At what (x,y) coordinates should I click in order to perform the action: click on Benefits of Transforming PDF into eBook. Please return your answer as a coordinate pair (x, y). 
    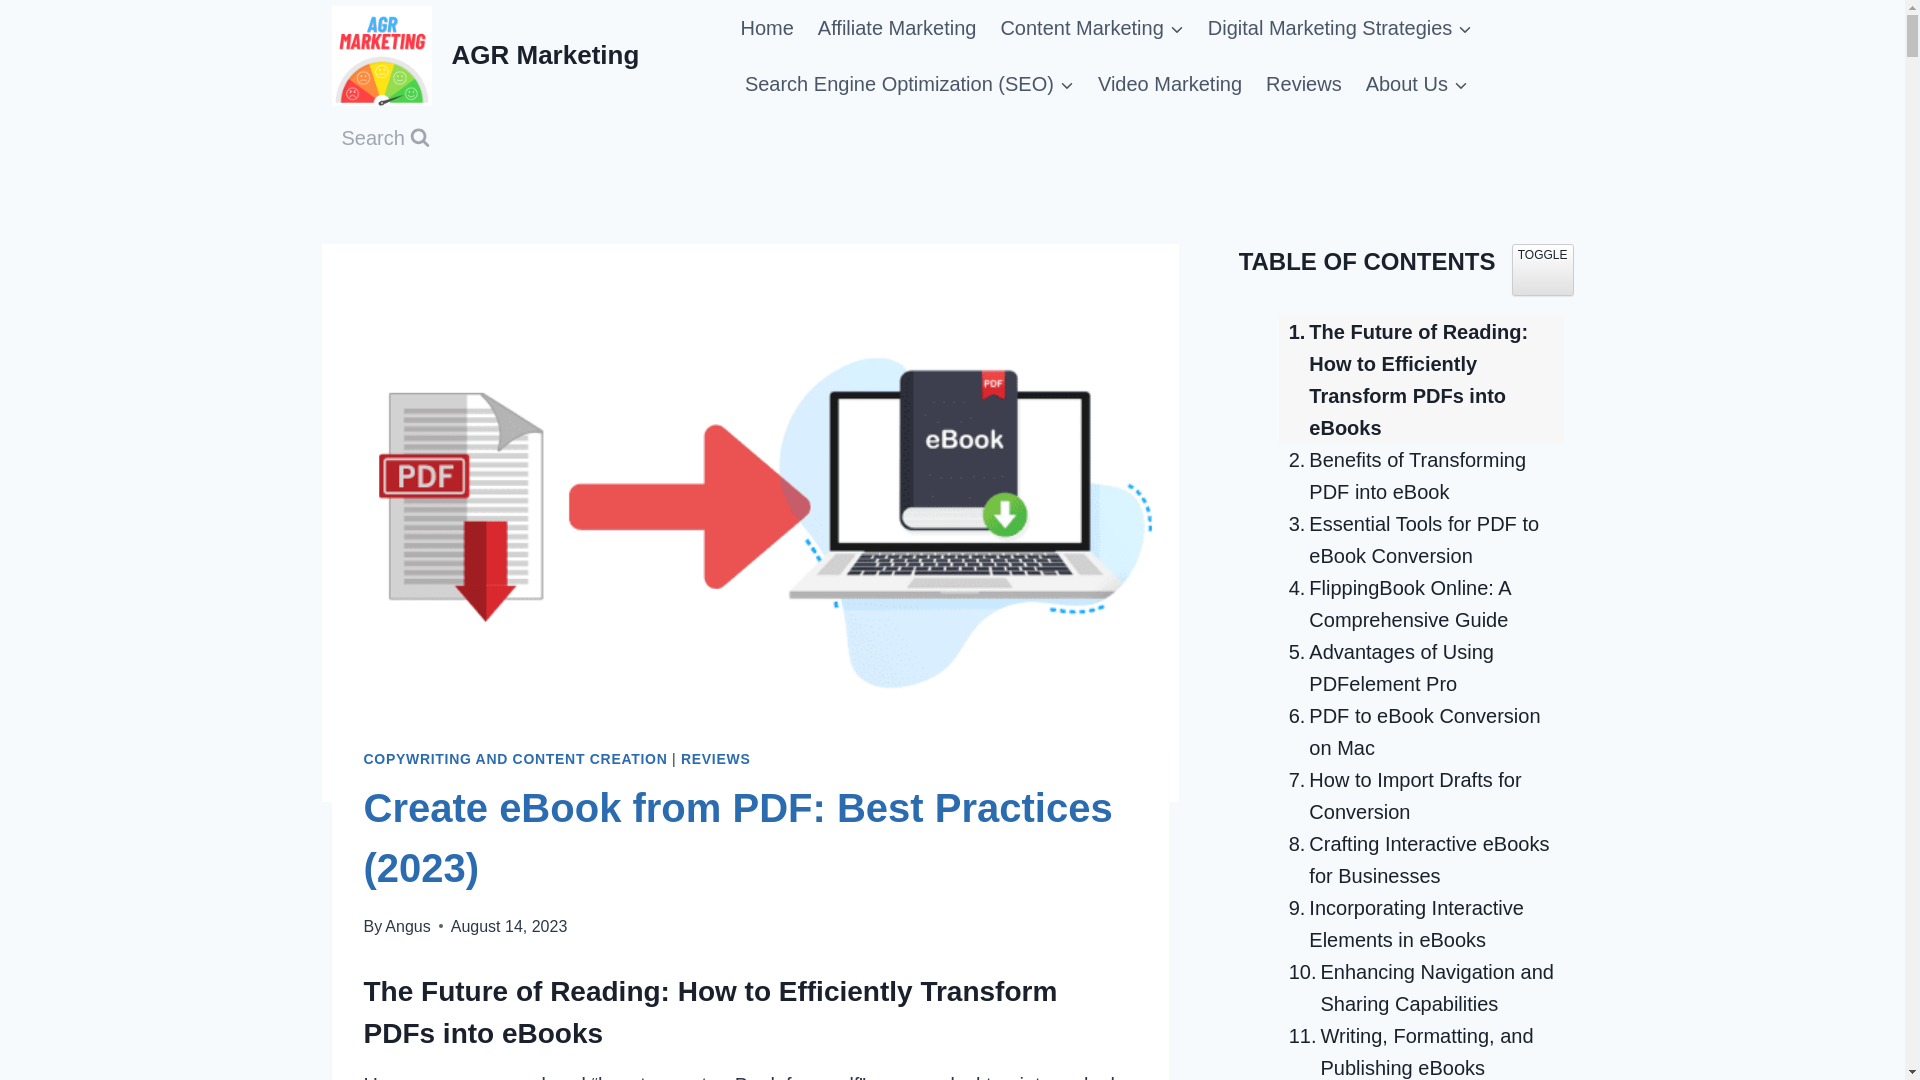
    Looking at the image, I should click on (1421, 475).